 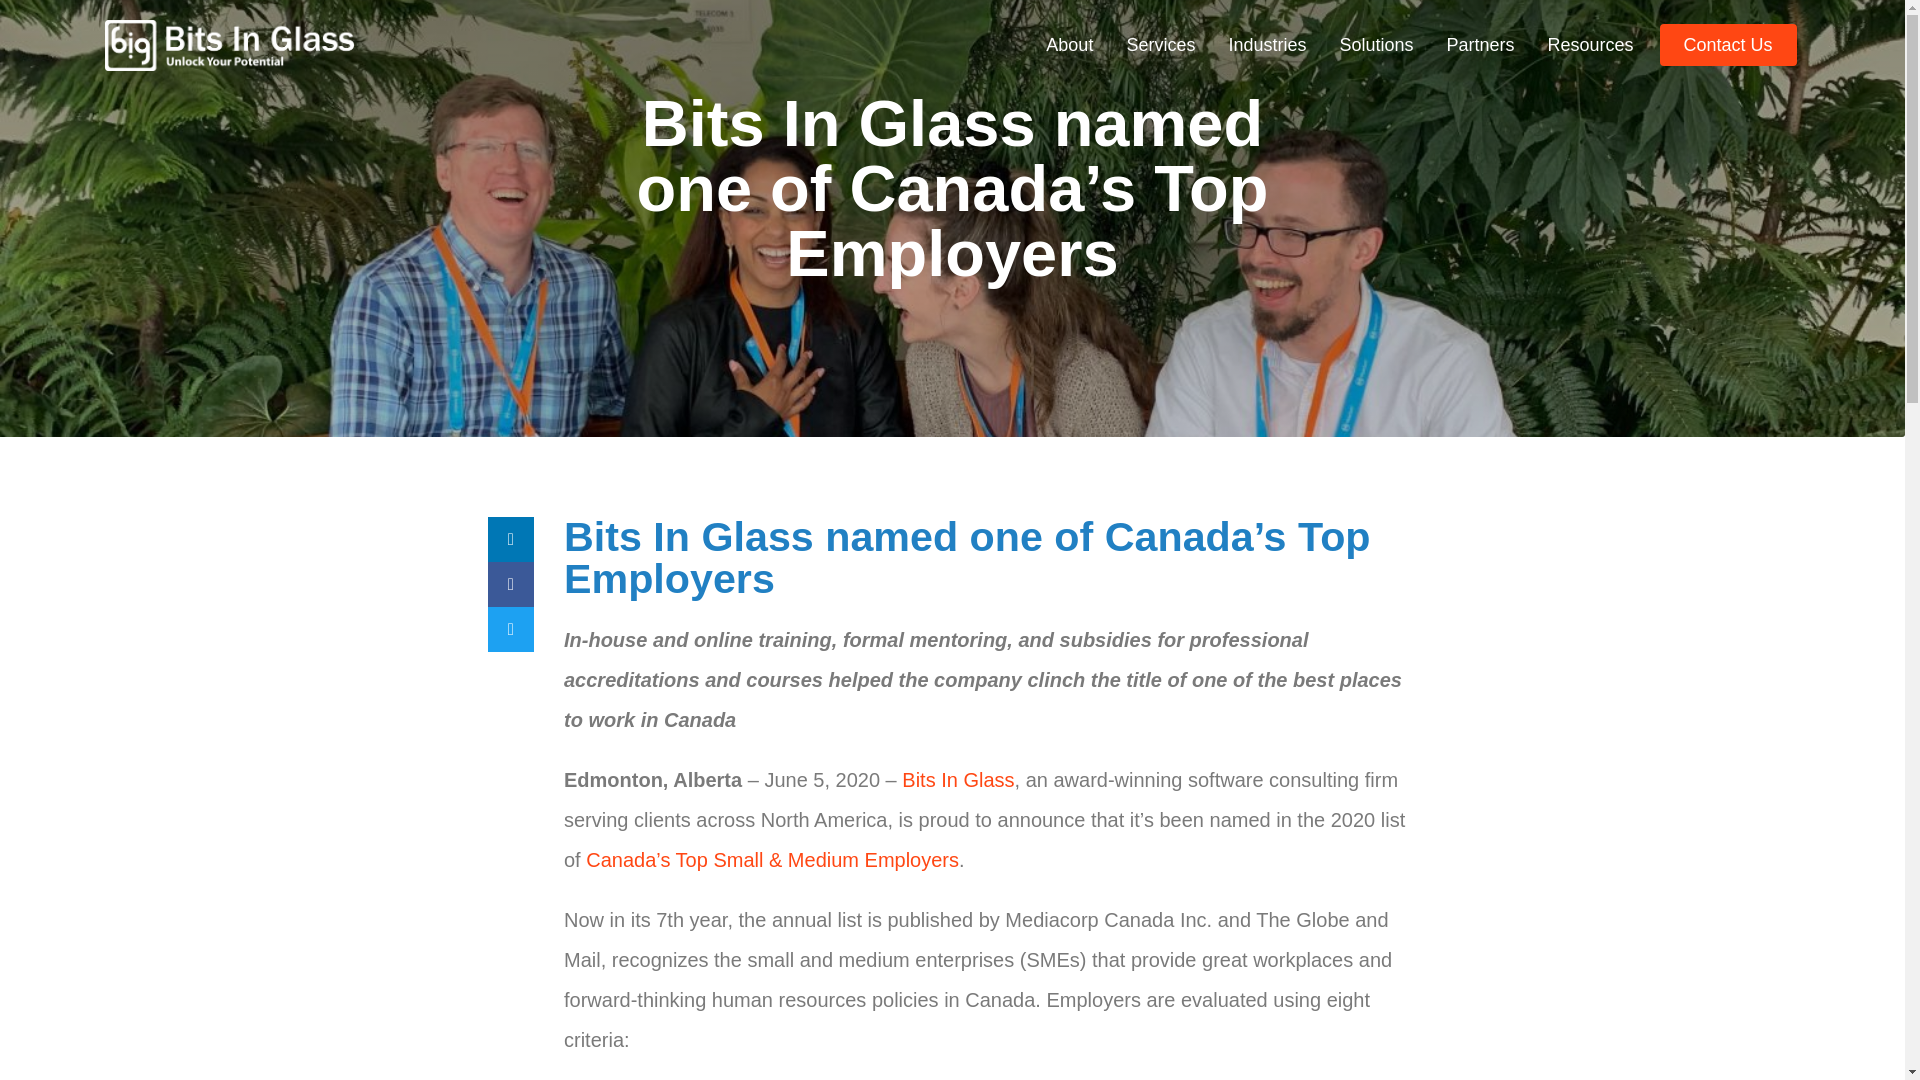 I want to click on Industries, so click(x=1266, y=44).